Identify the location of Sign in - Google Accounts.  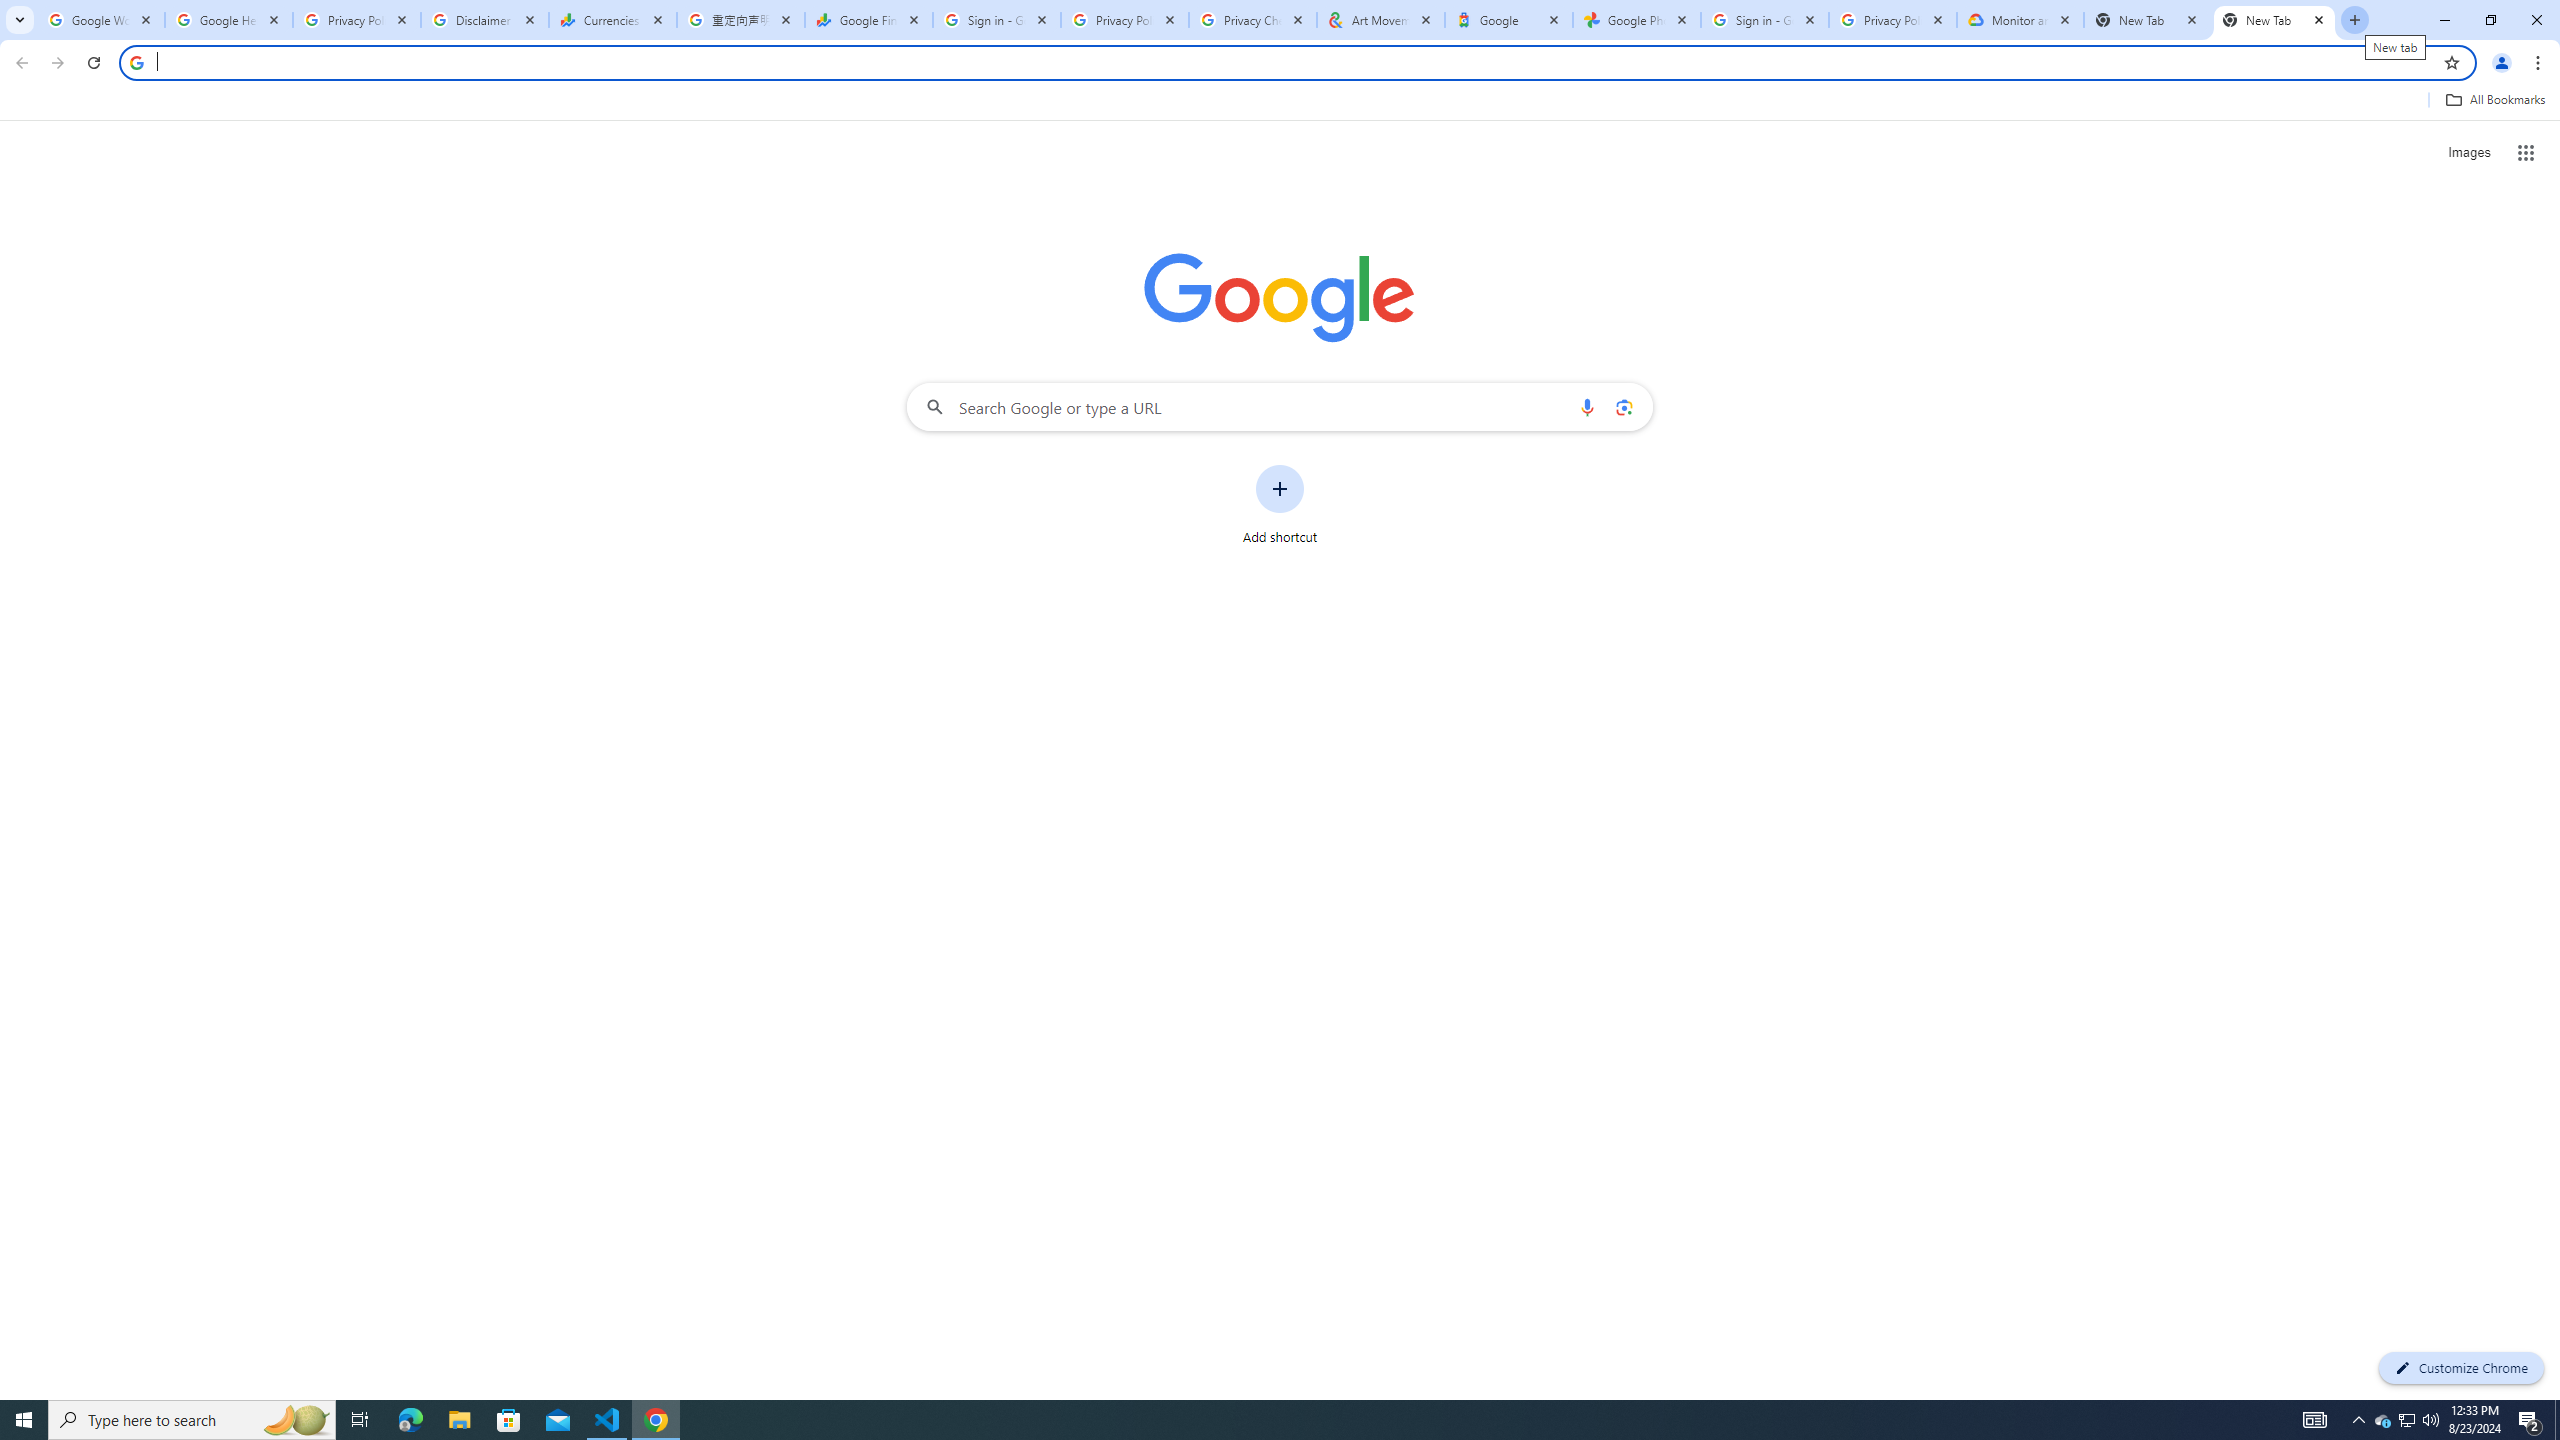
(1765, 20).